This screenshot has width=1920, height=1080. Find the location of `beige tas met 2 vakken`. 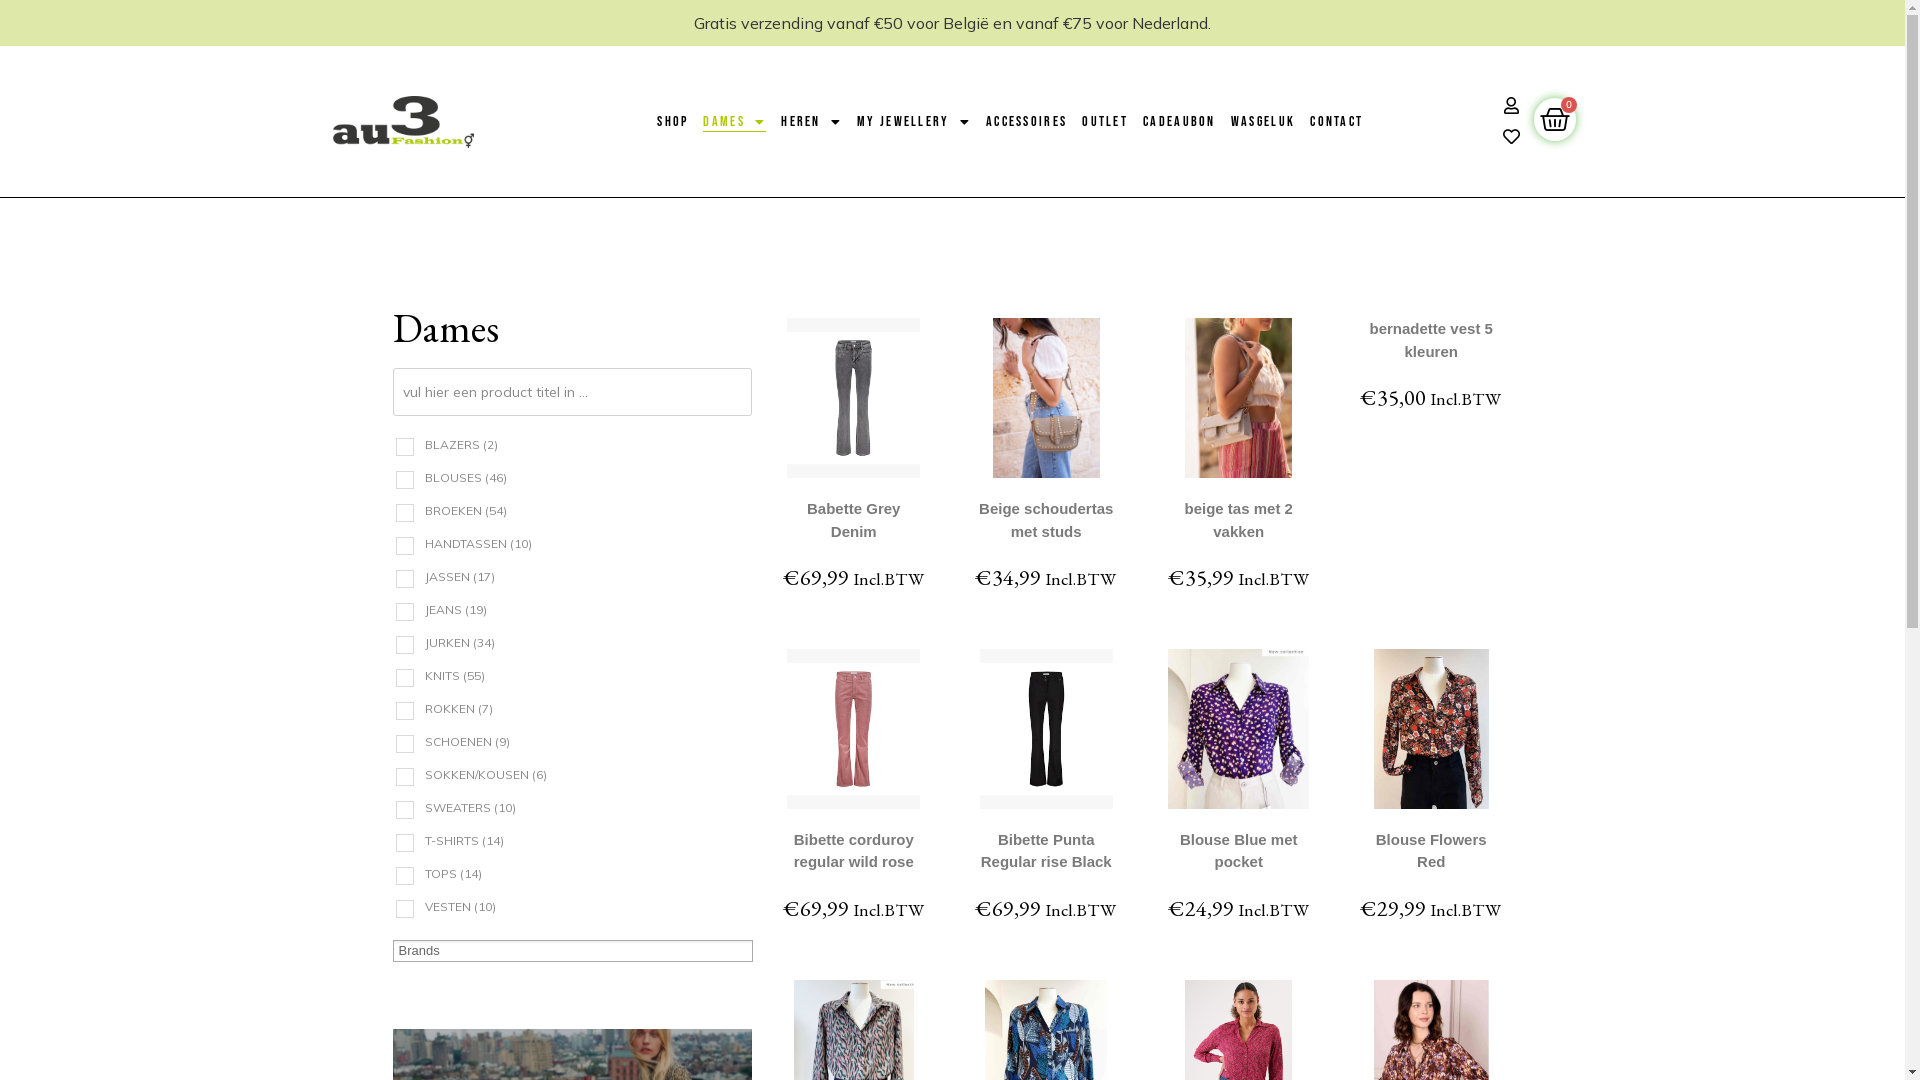

beige tas met 2 vakken is located at coordinates (1239, 520).